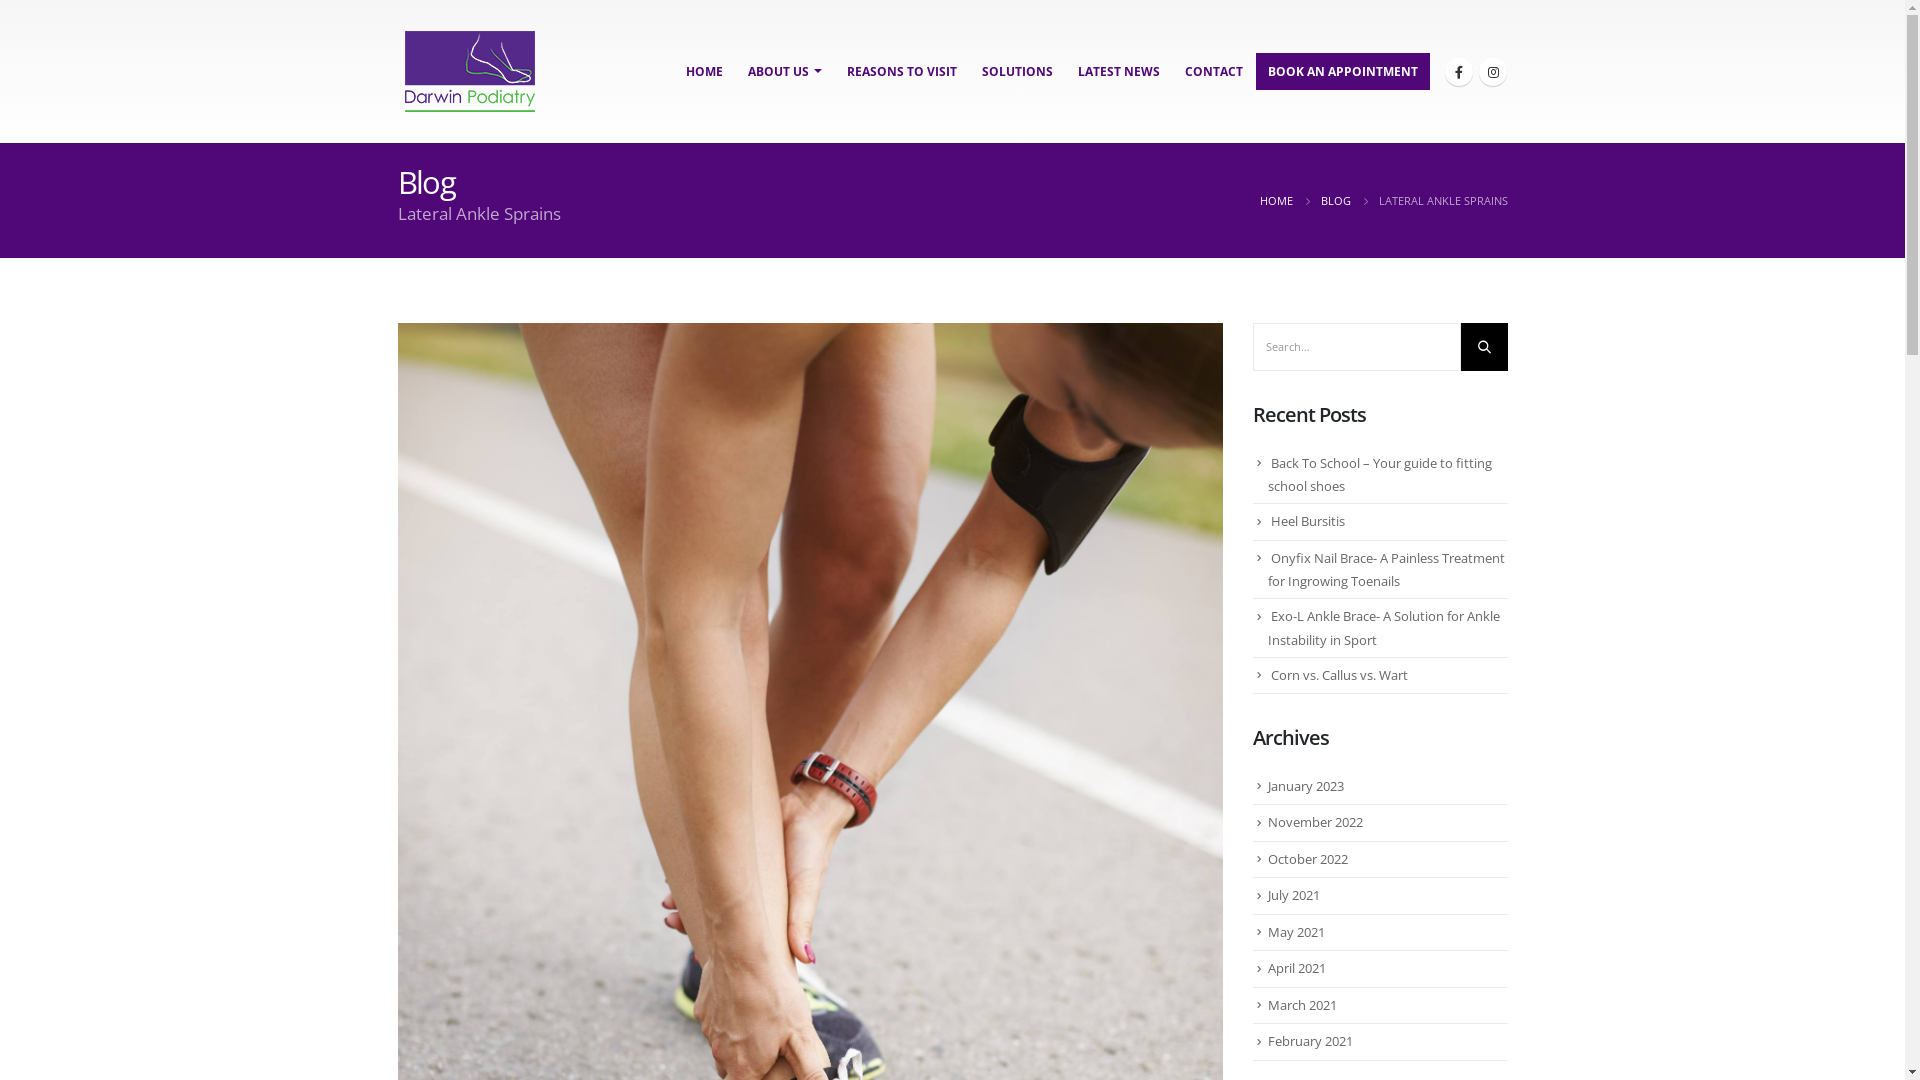  I want to click on ABOUT US, so click(785, 72).